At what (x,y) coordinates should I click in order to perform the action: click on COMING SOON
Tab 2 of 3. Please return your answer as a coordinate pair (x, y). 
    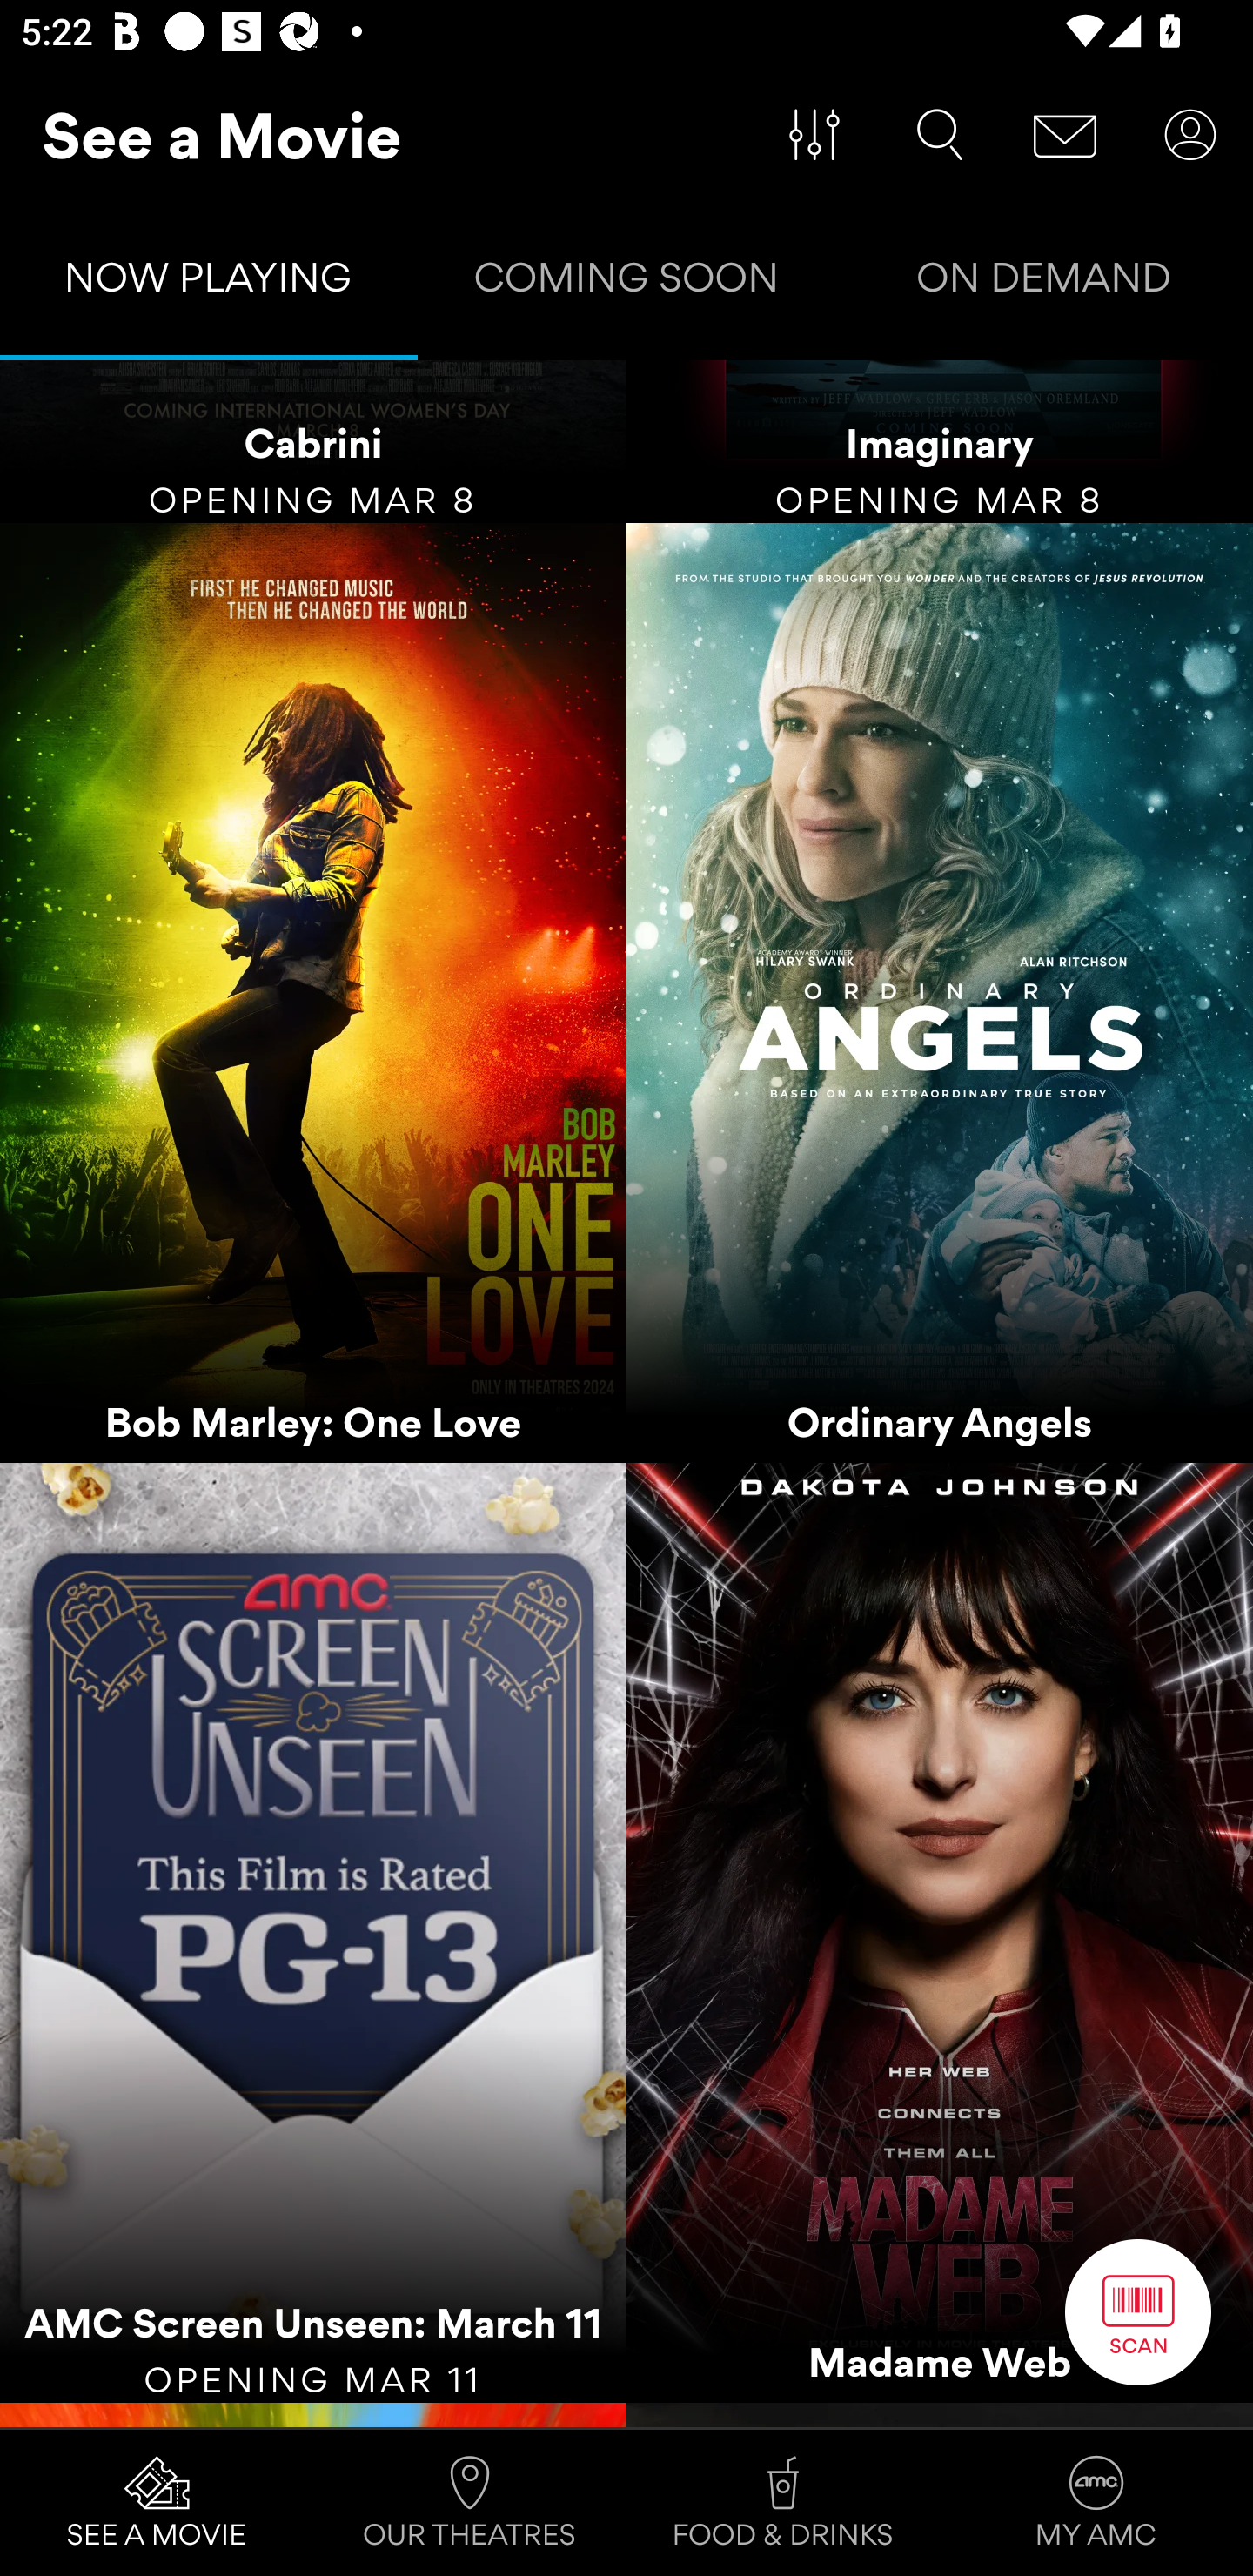
    Looking at the image, I should click on (626, 284).